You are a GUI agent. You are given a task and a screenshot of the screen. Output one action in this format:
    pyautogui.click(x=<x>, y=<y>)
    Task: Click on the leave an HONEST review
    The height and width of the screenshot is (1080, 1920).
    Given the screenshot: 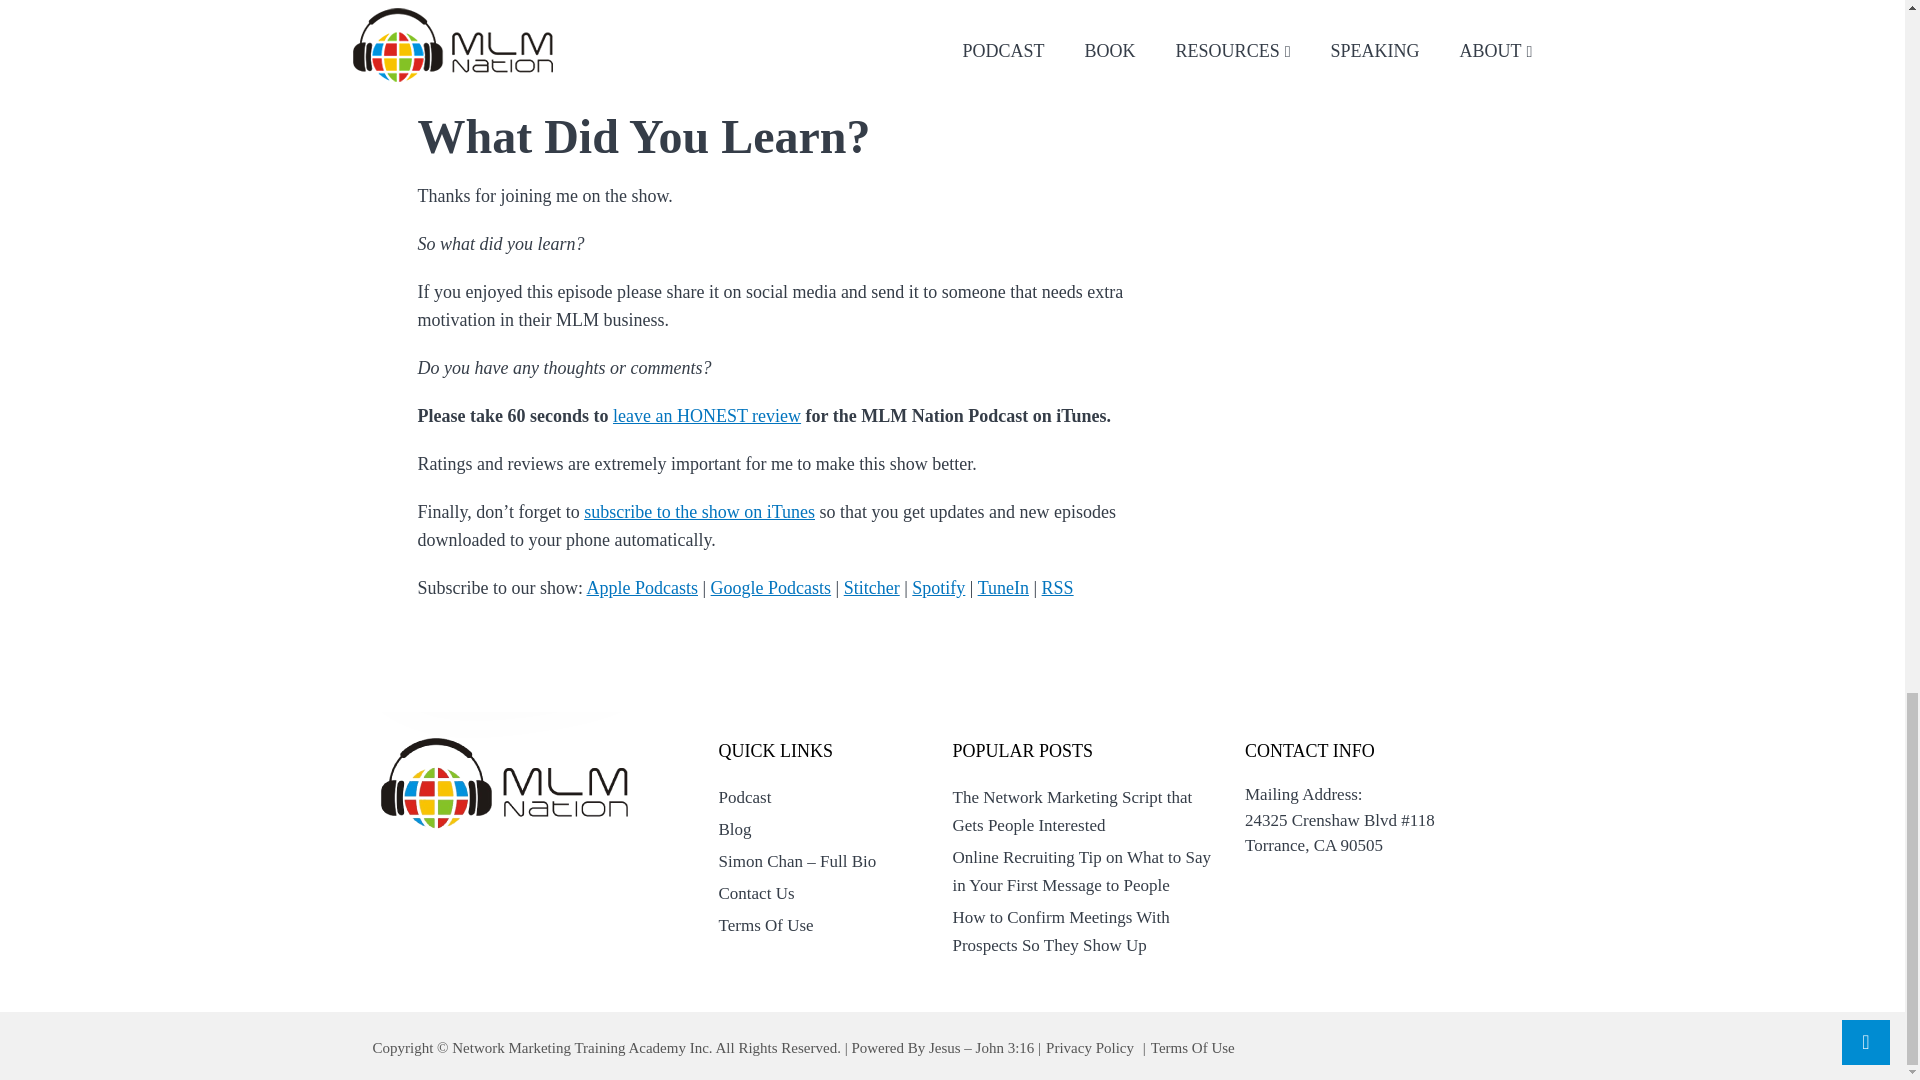 What is the action you would take?
    pyautogui.click(x=706, y=416)
    